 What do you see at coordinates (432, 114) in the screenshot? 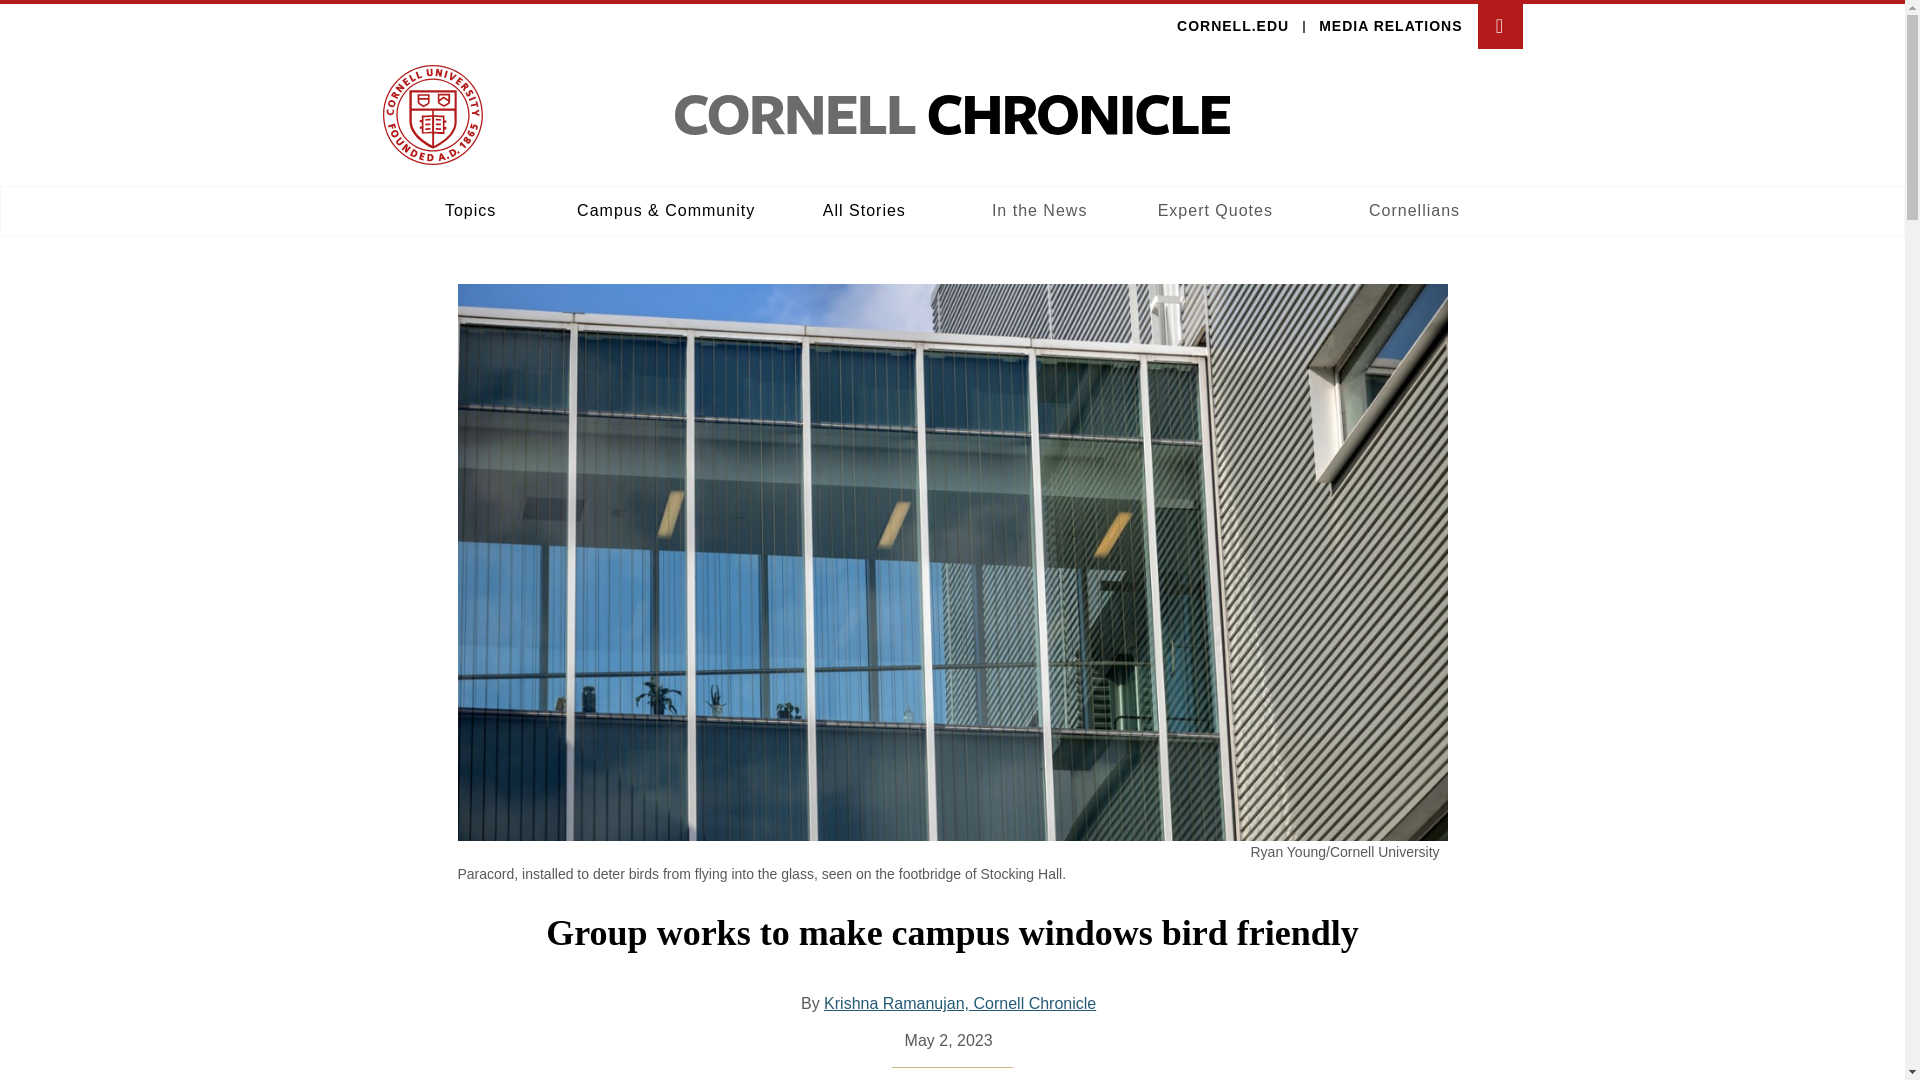
I see `Cornell University` at bounding box center [432, 114].